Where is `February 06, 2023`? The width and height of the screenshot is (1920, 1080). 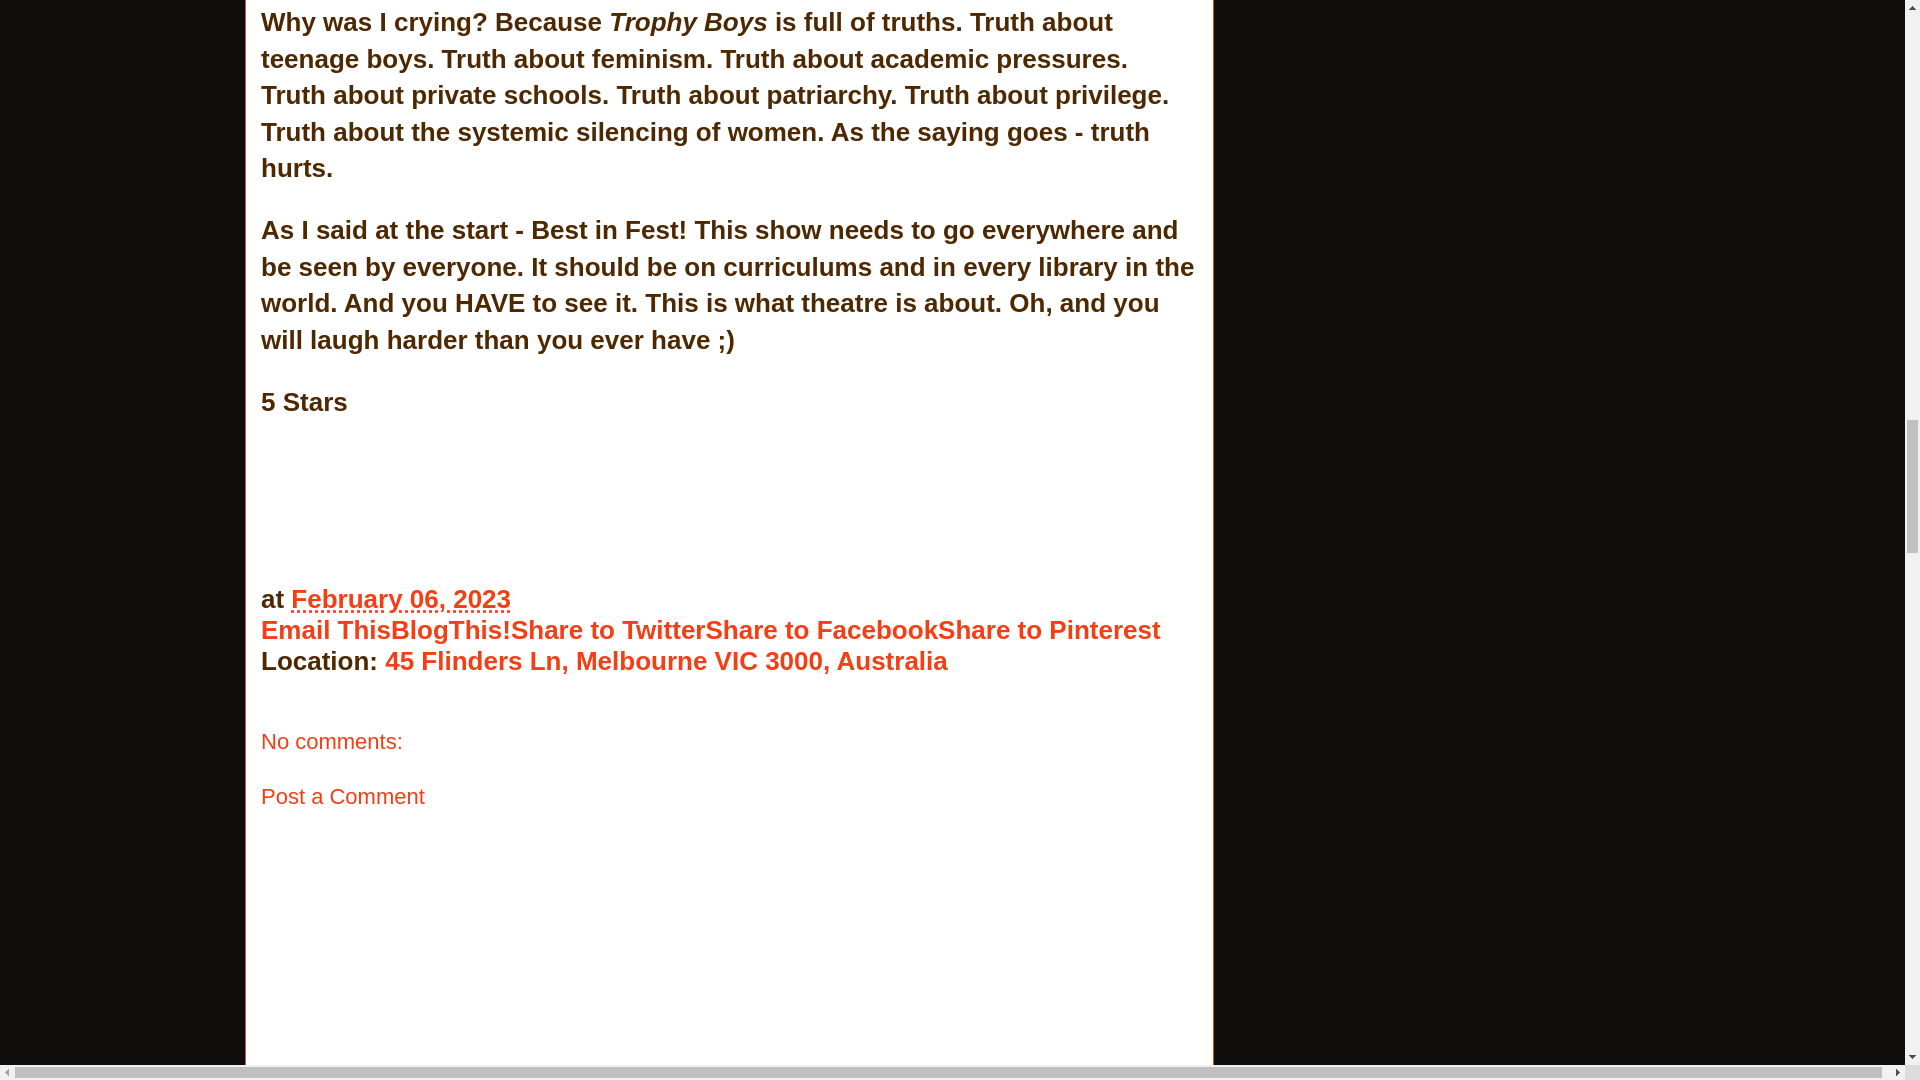
February 06, 2023 is located at coordinates (400, 599).